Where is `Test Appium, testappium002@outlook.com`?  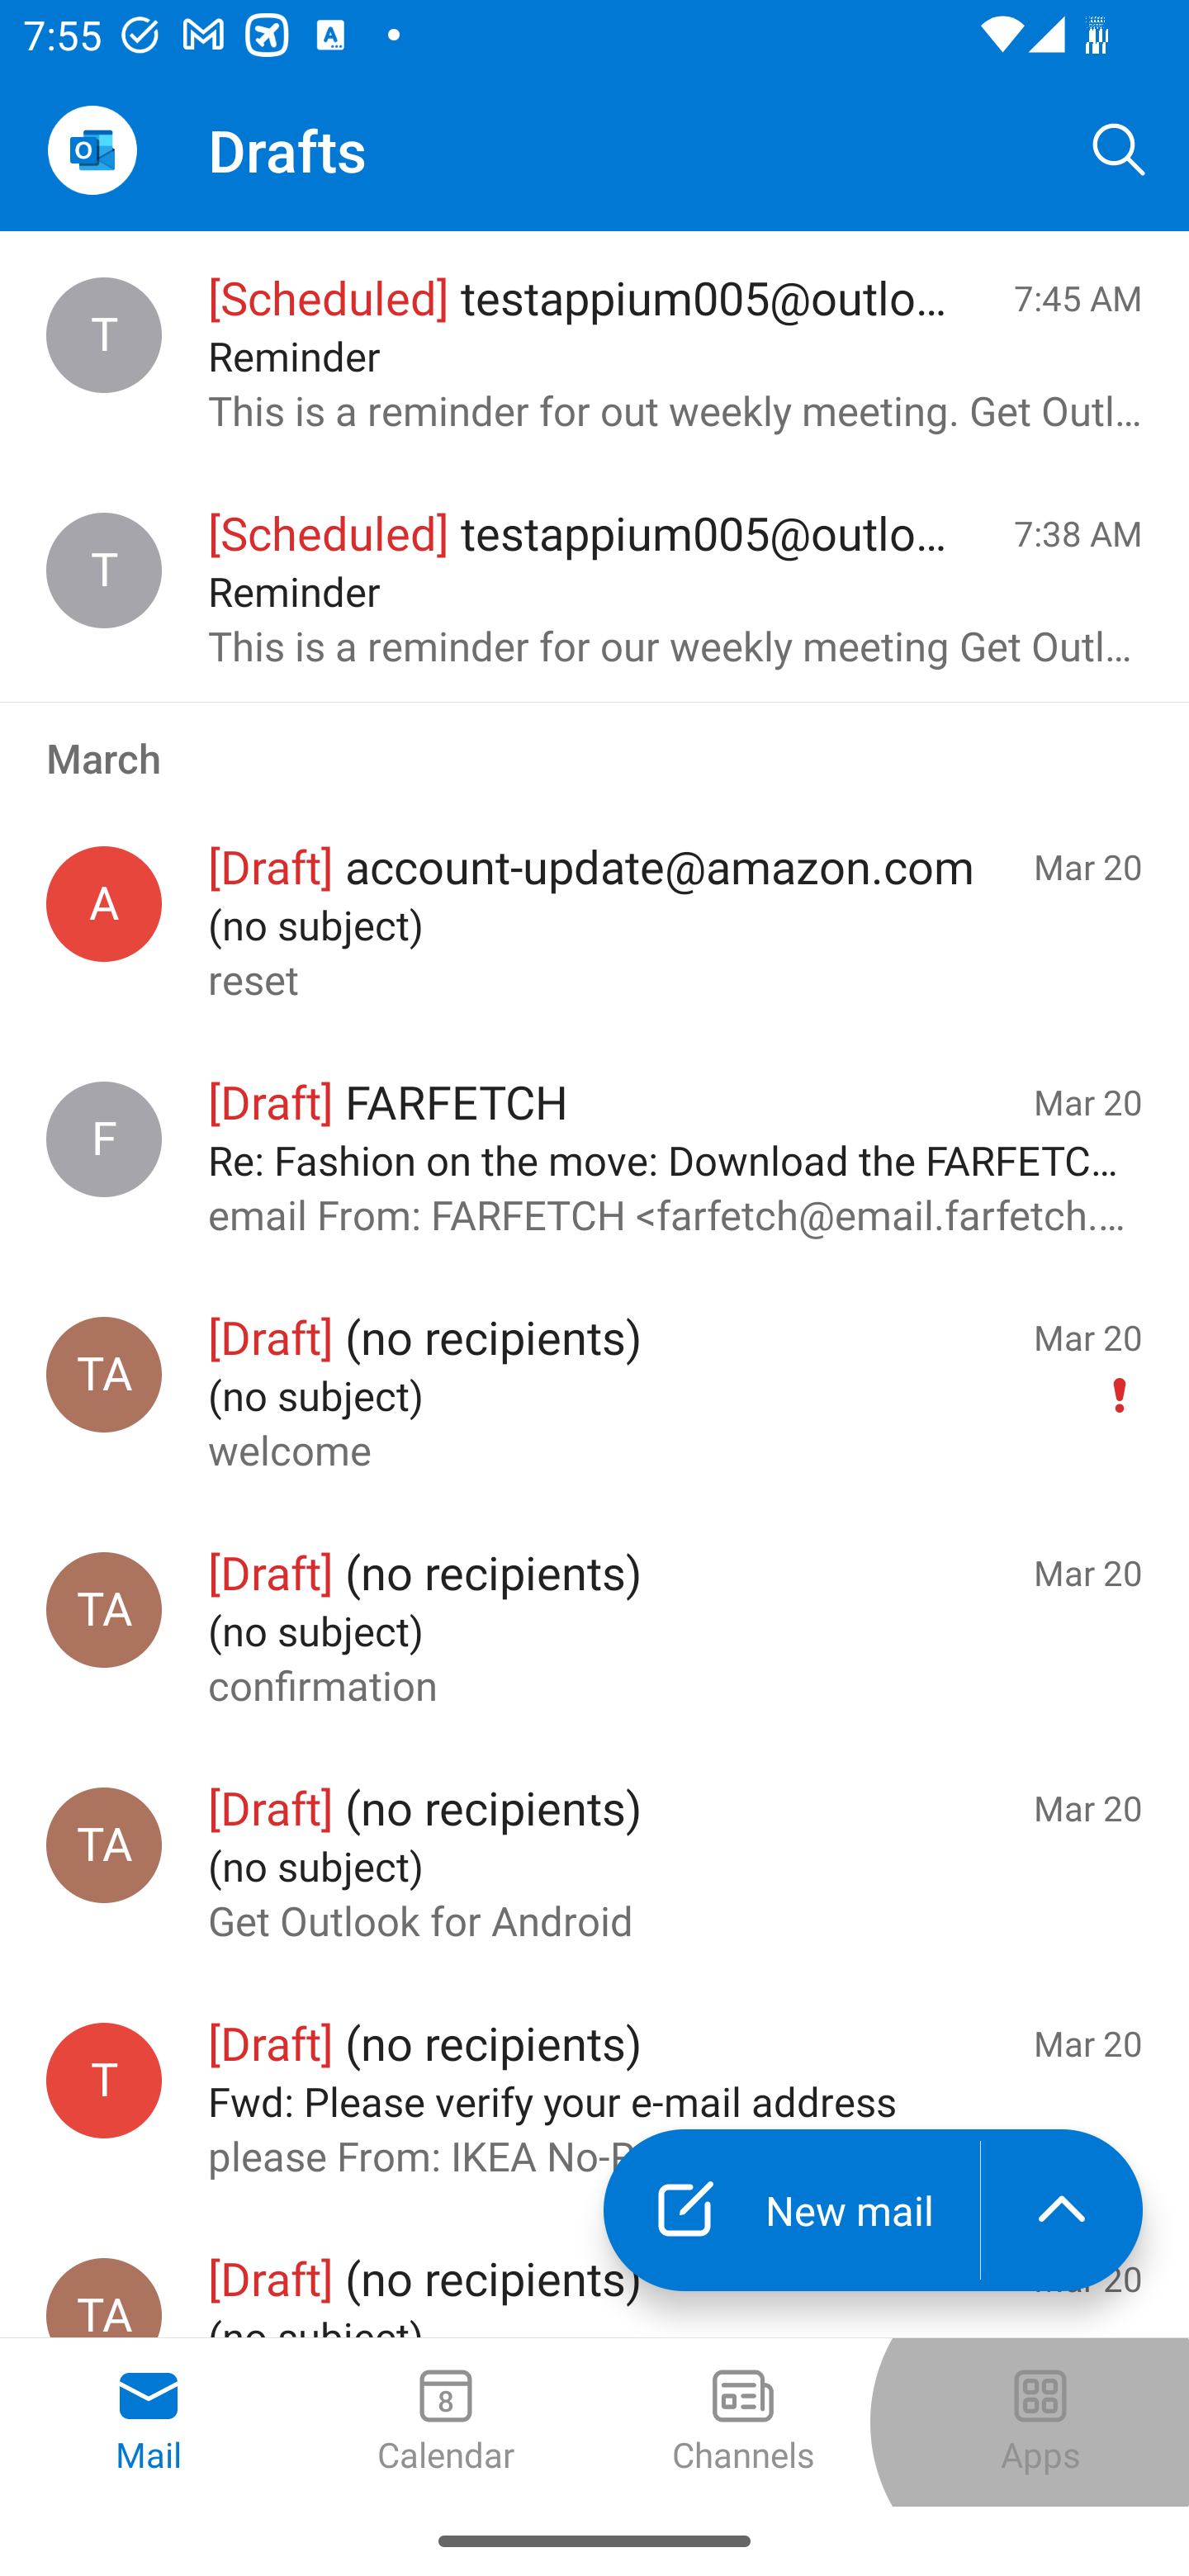
Test Appium, testappium002@outlook.com is located at coordinates (104, 1845).